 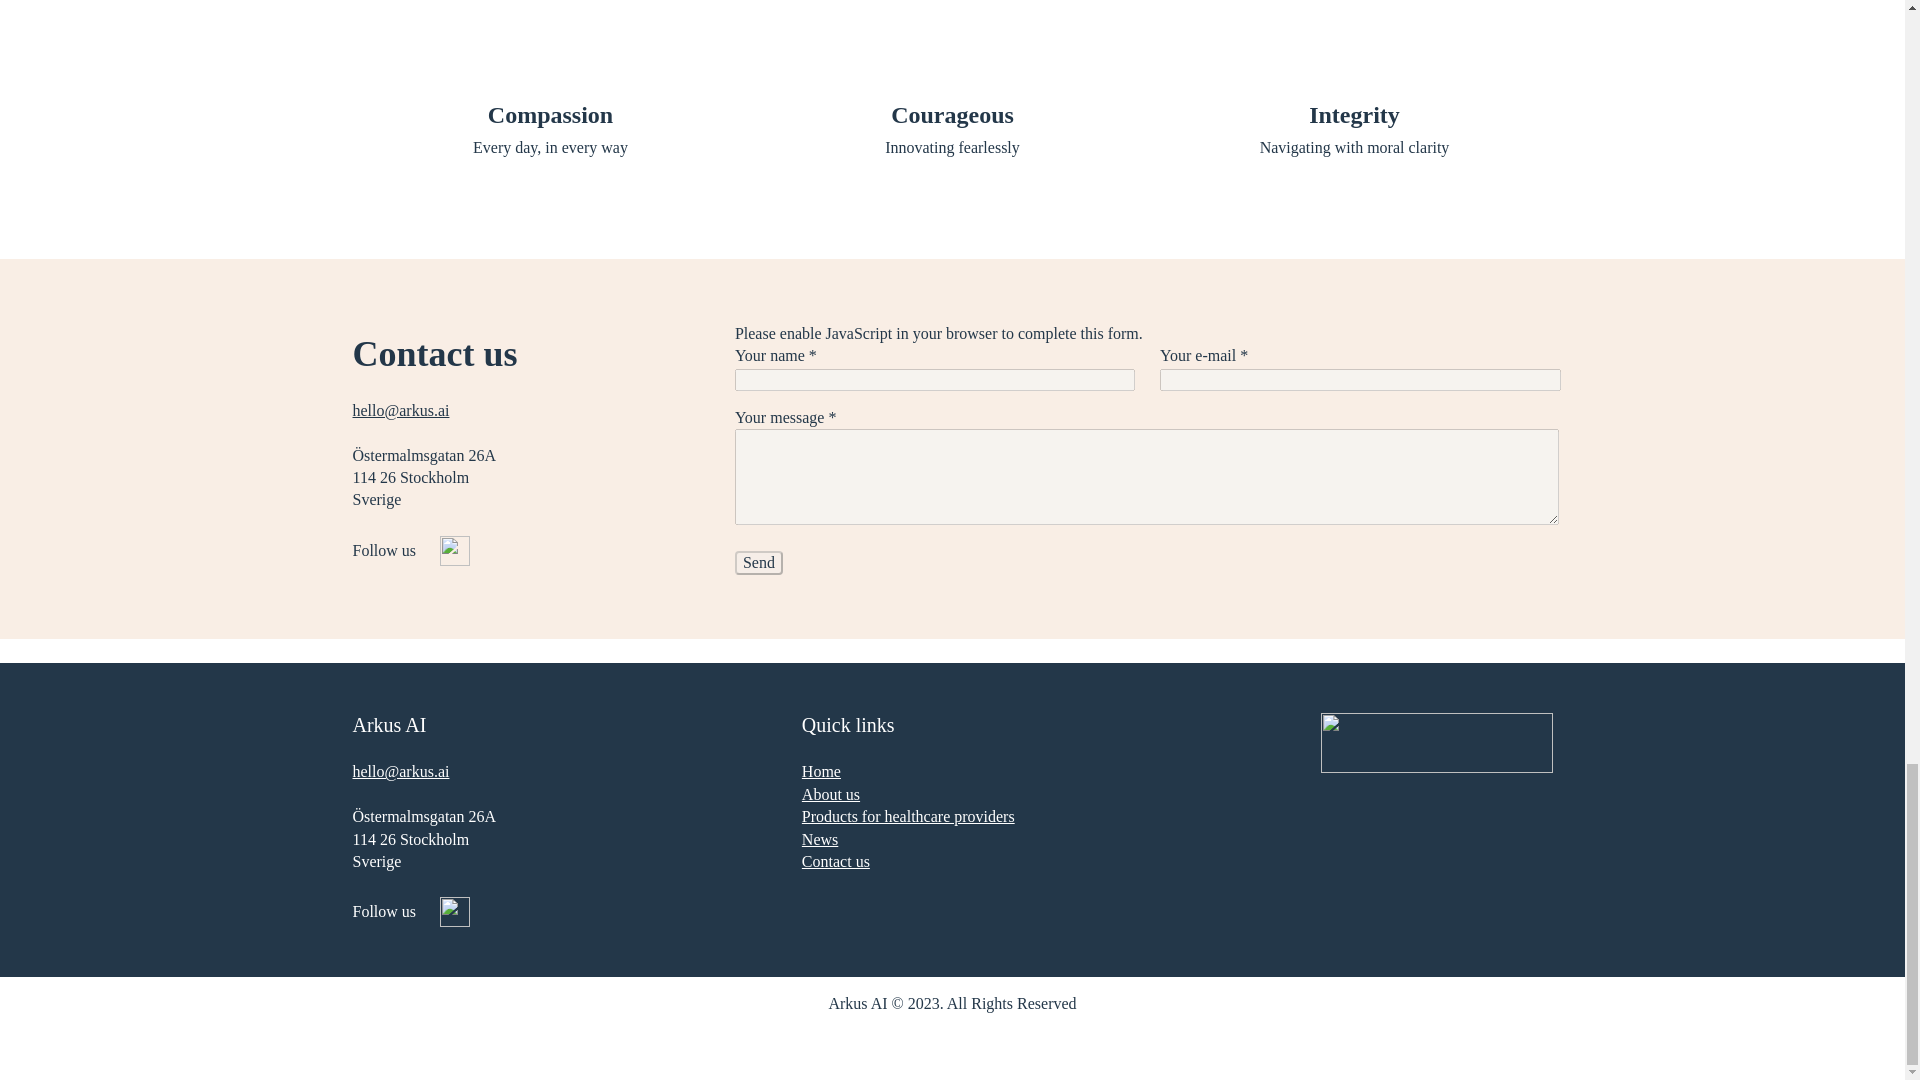 What do you see at coordinates (836, 862) in the screenshot?
I see `Contact us` at bounding box center [836, 862].